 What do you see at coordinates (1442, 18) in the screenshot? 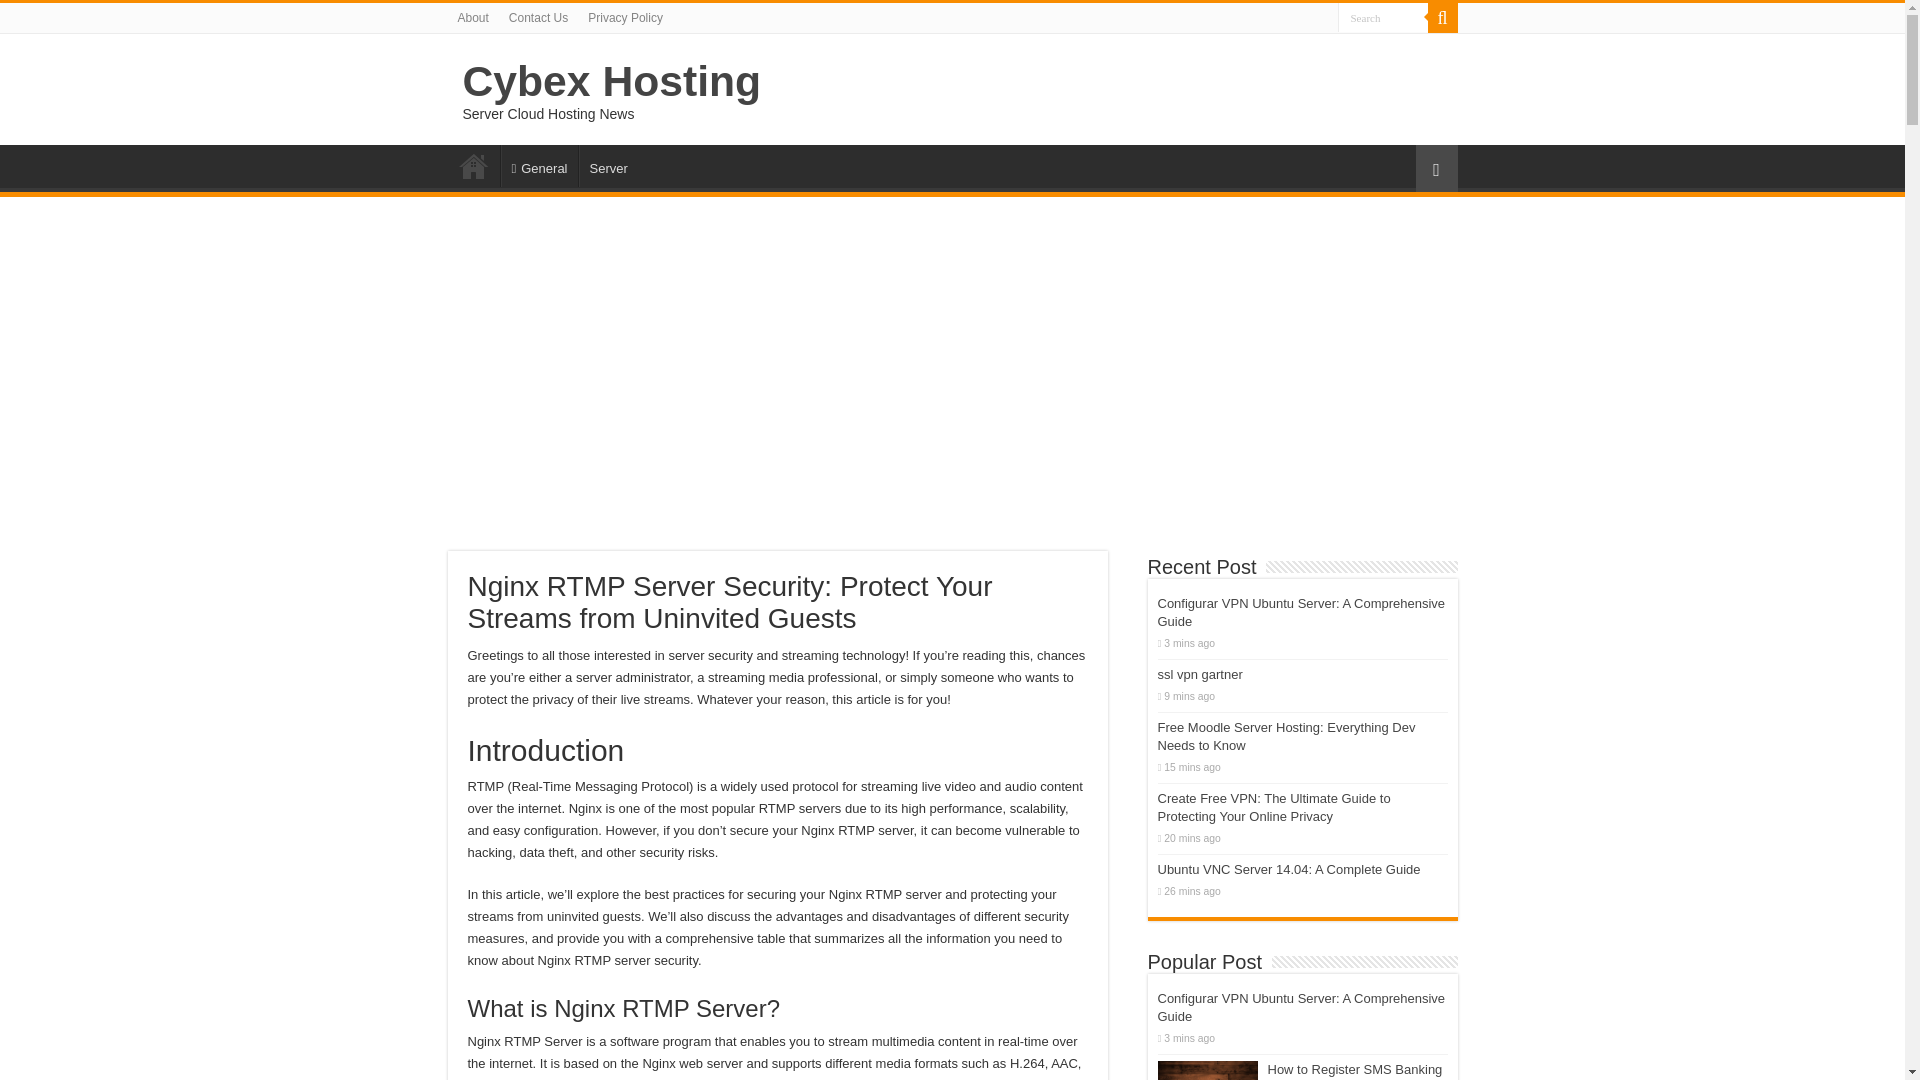
I see `Search` at bounding box center [1442, 18].